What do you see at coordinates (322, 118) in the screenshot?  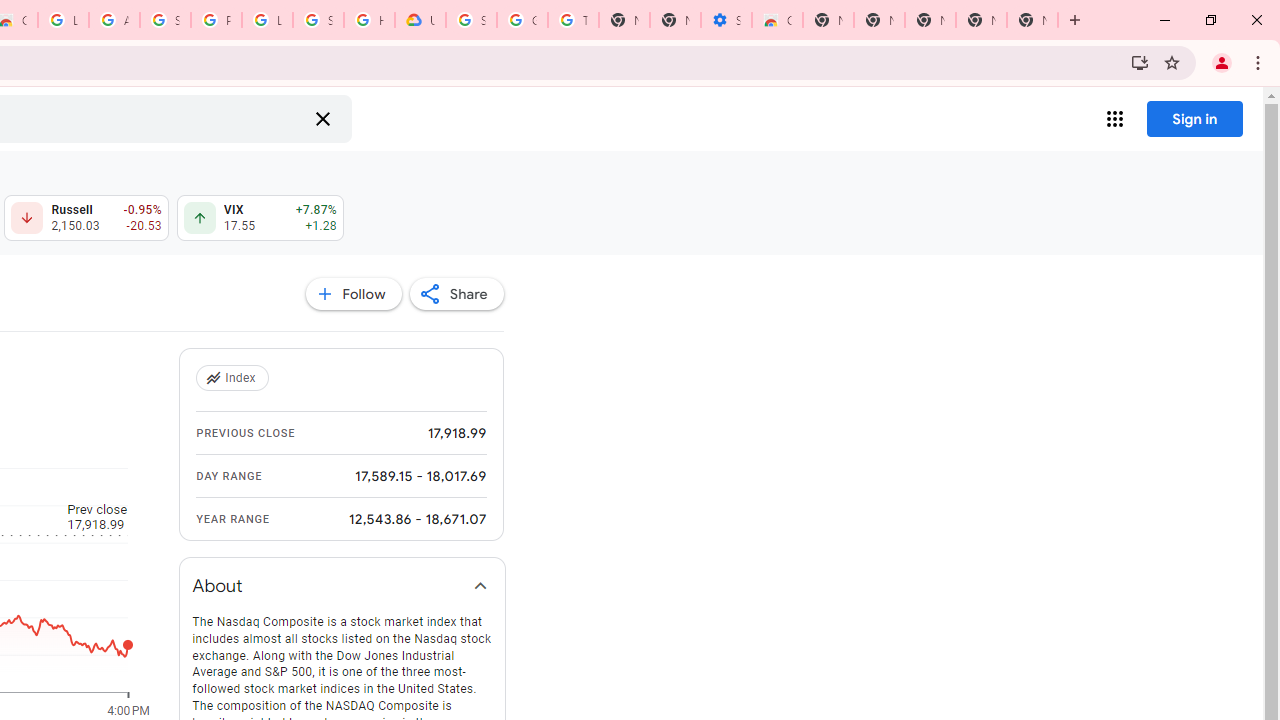 I see `Clear search` at bounding box center [322, 118].